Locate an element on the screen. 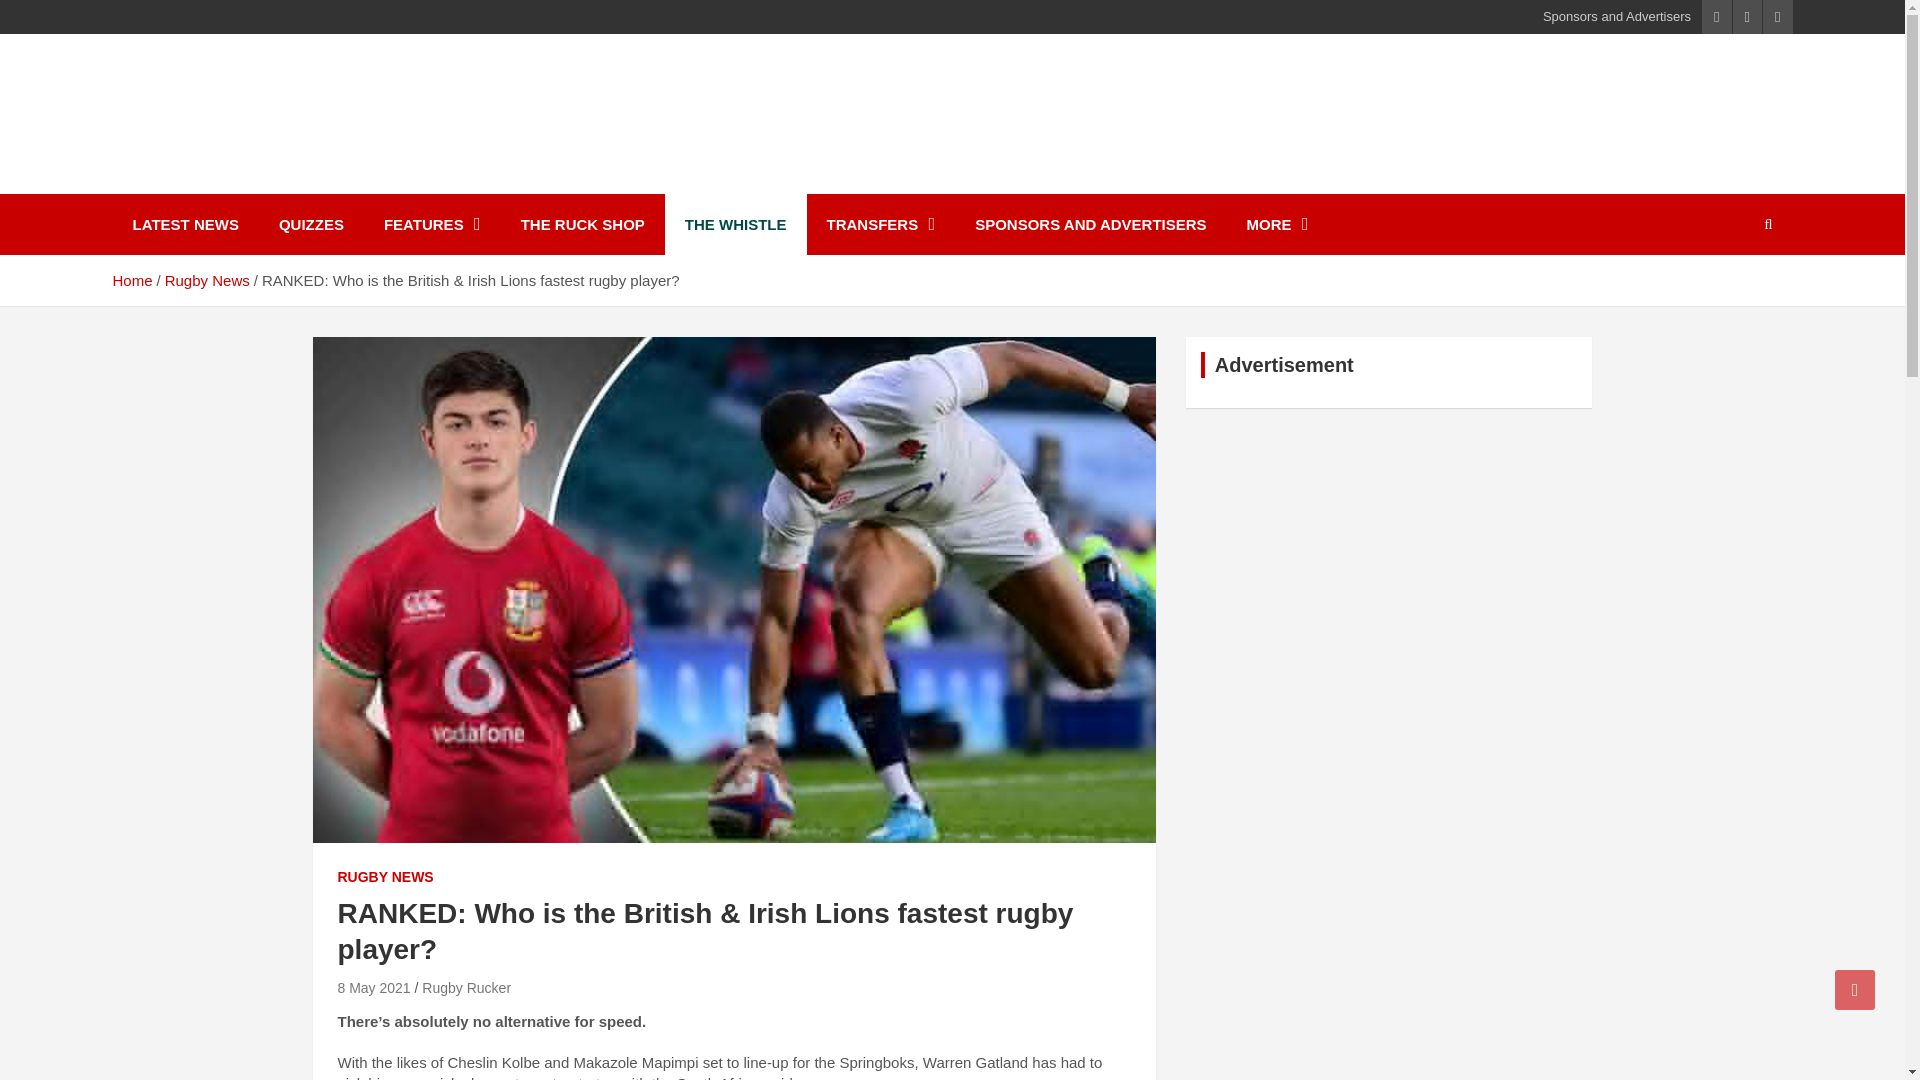 The image size is (1920, 1080). Rugby Rucker is located at coordinates (466, 987).